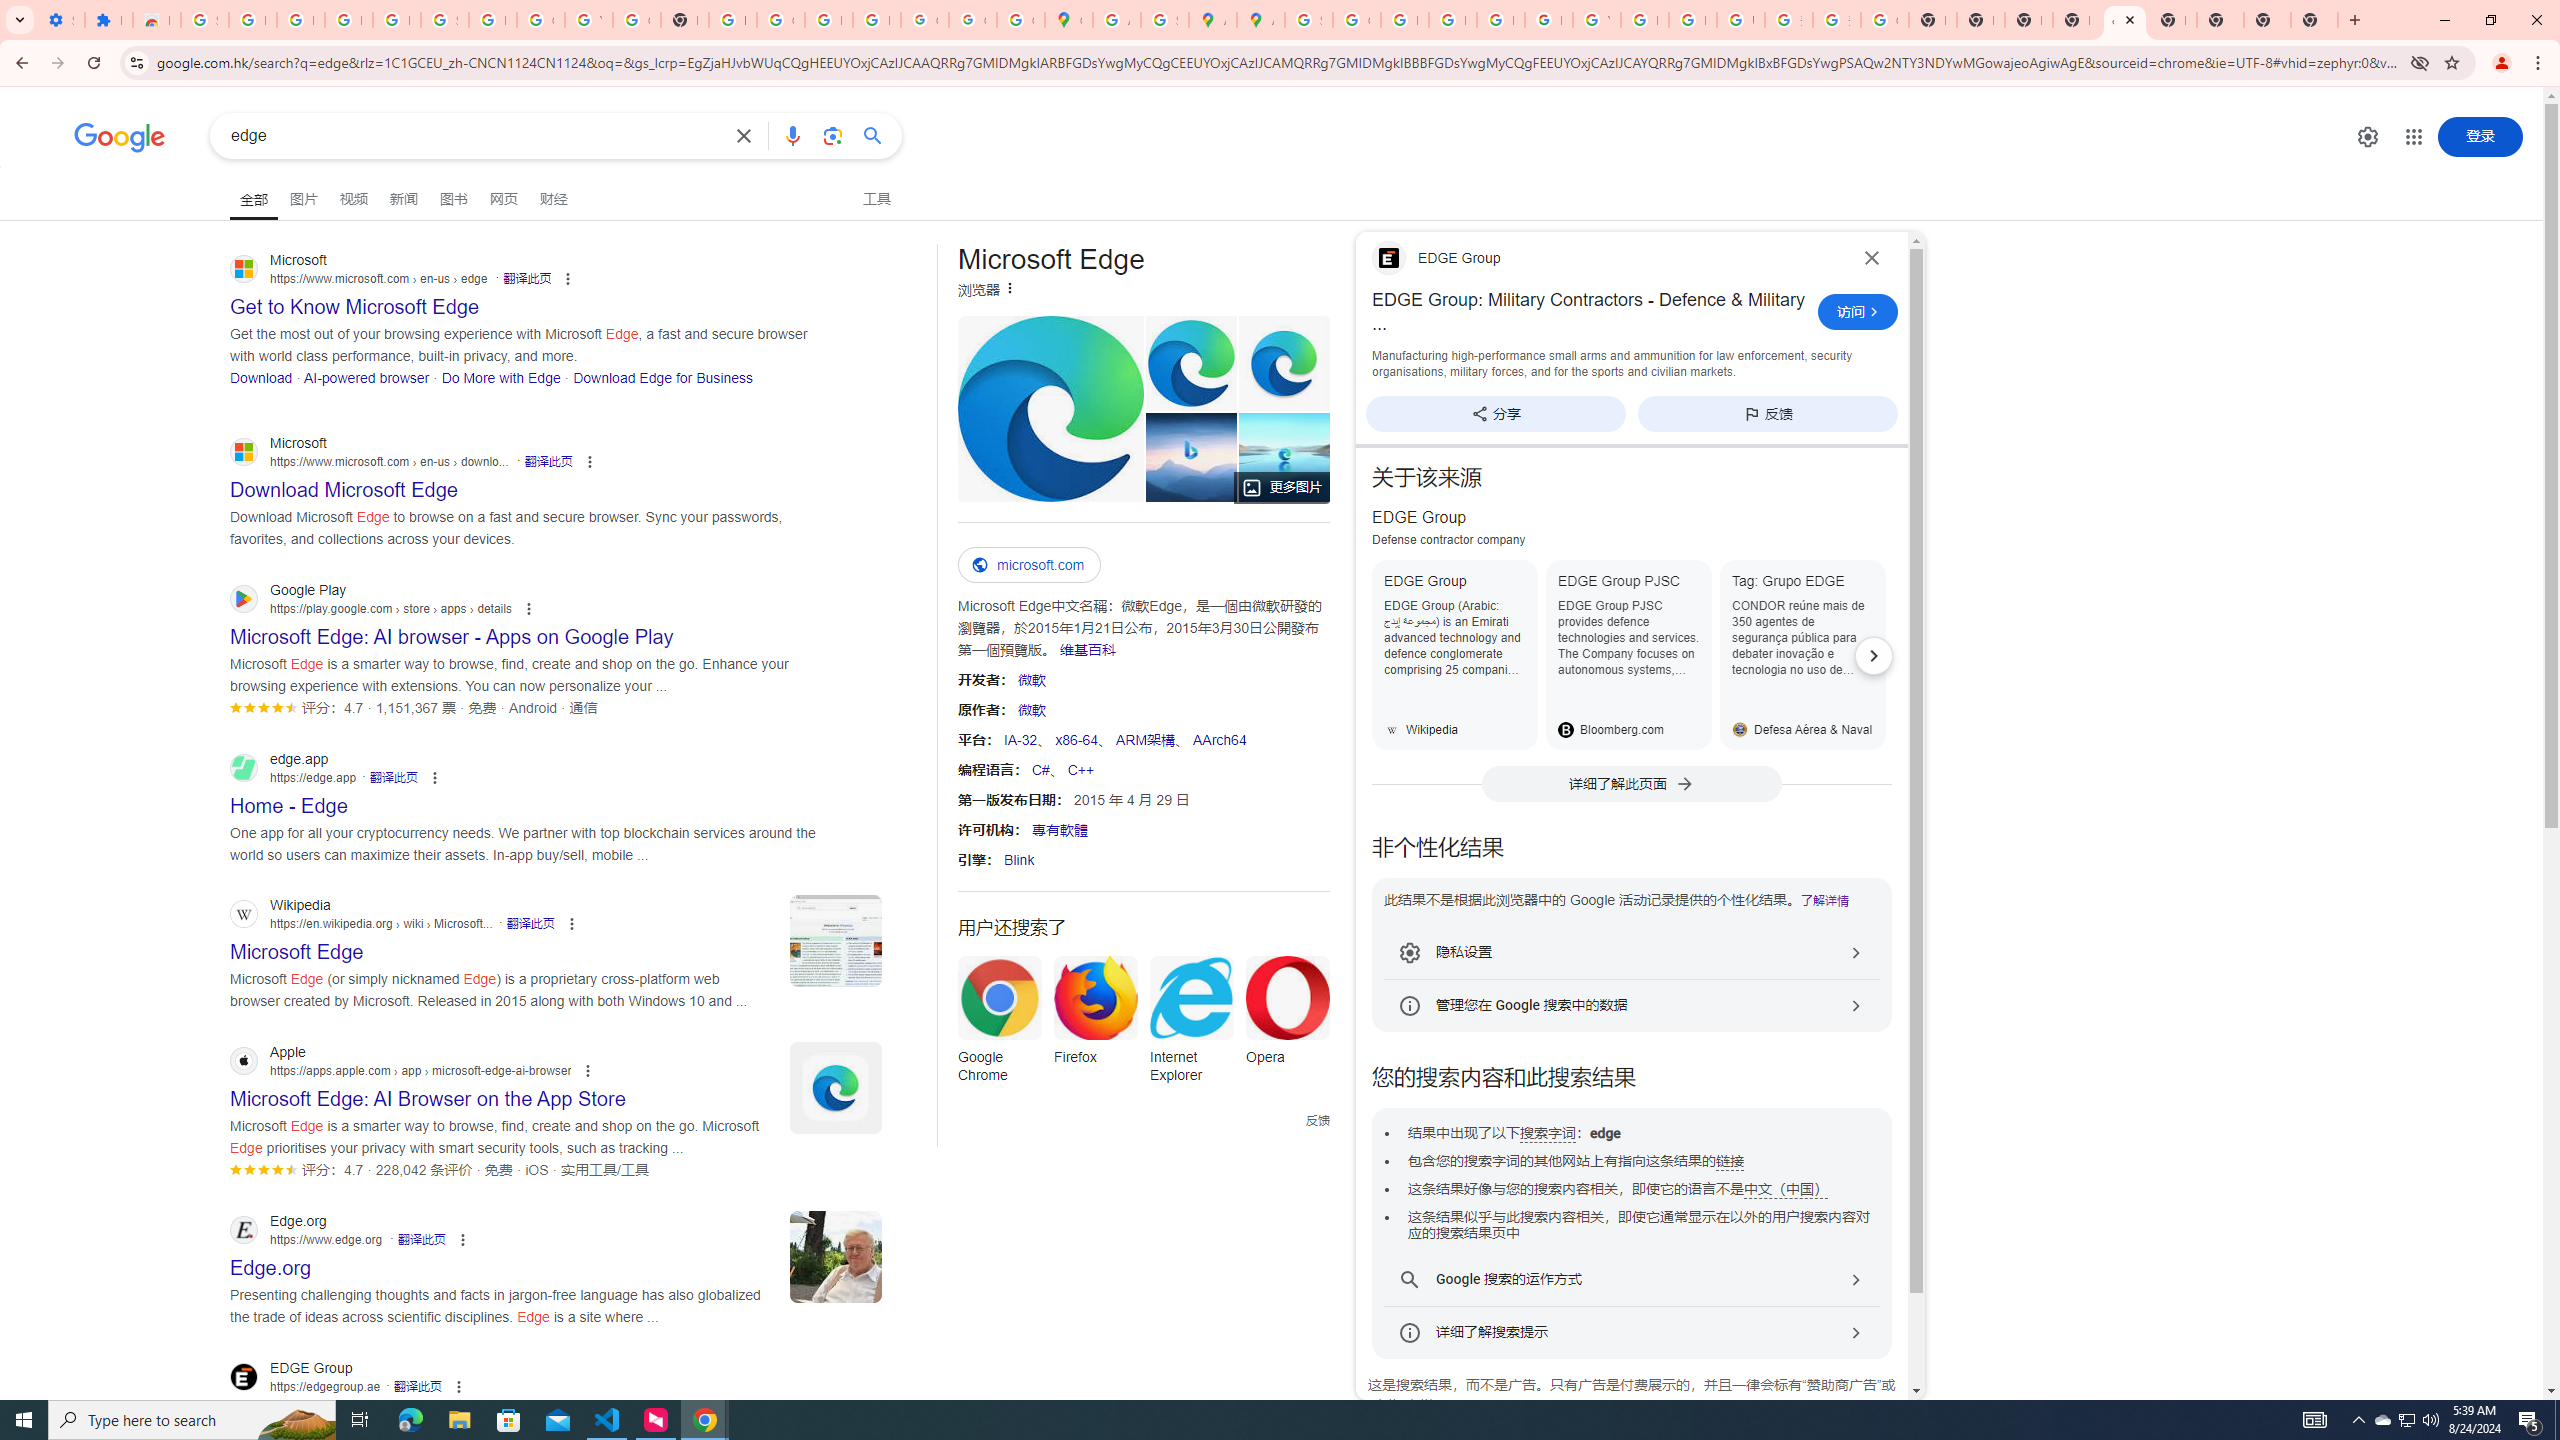  I want to click on Firefox, so click(1096, 1017).